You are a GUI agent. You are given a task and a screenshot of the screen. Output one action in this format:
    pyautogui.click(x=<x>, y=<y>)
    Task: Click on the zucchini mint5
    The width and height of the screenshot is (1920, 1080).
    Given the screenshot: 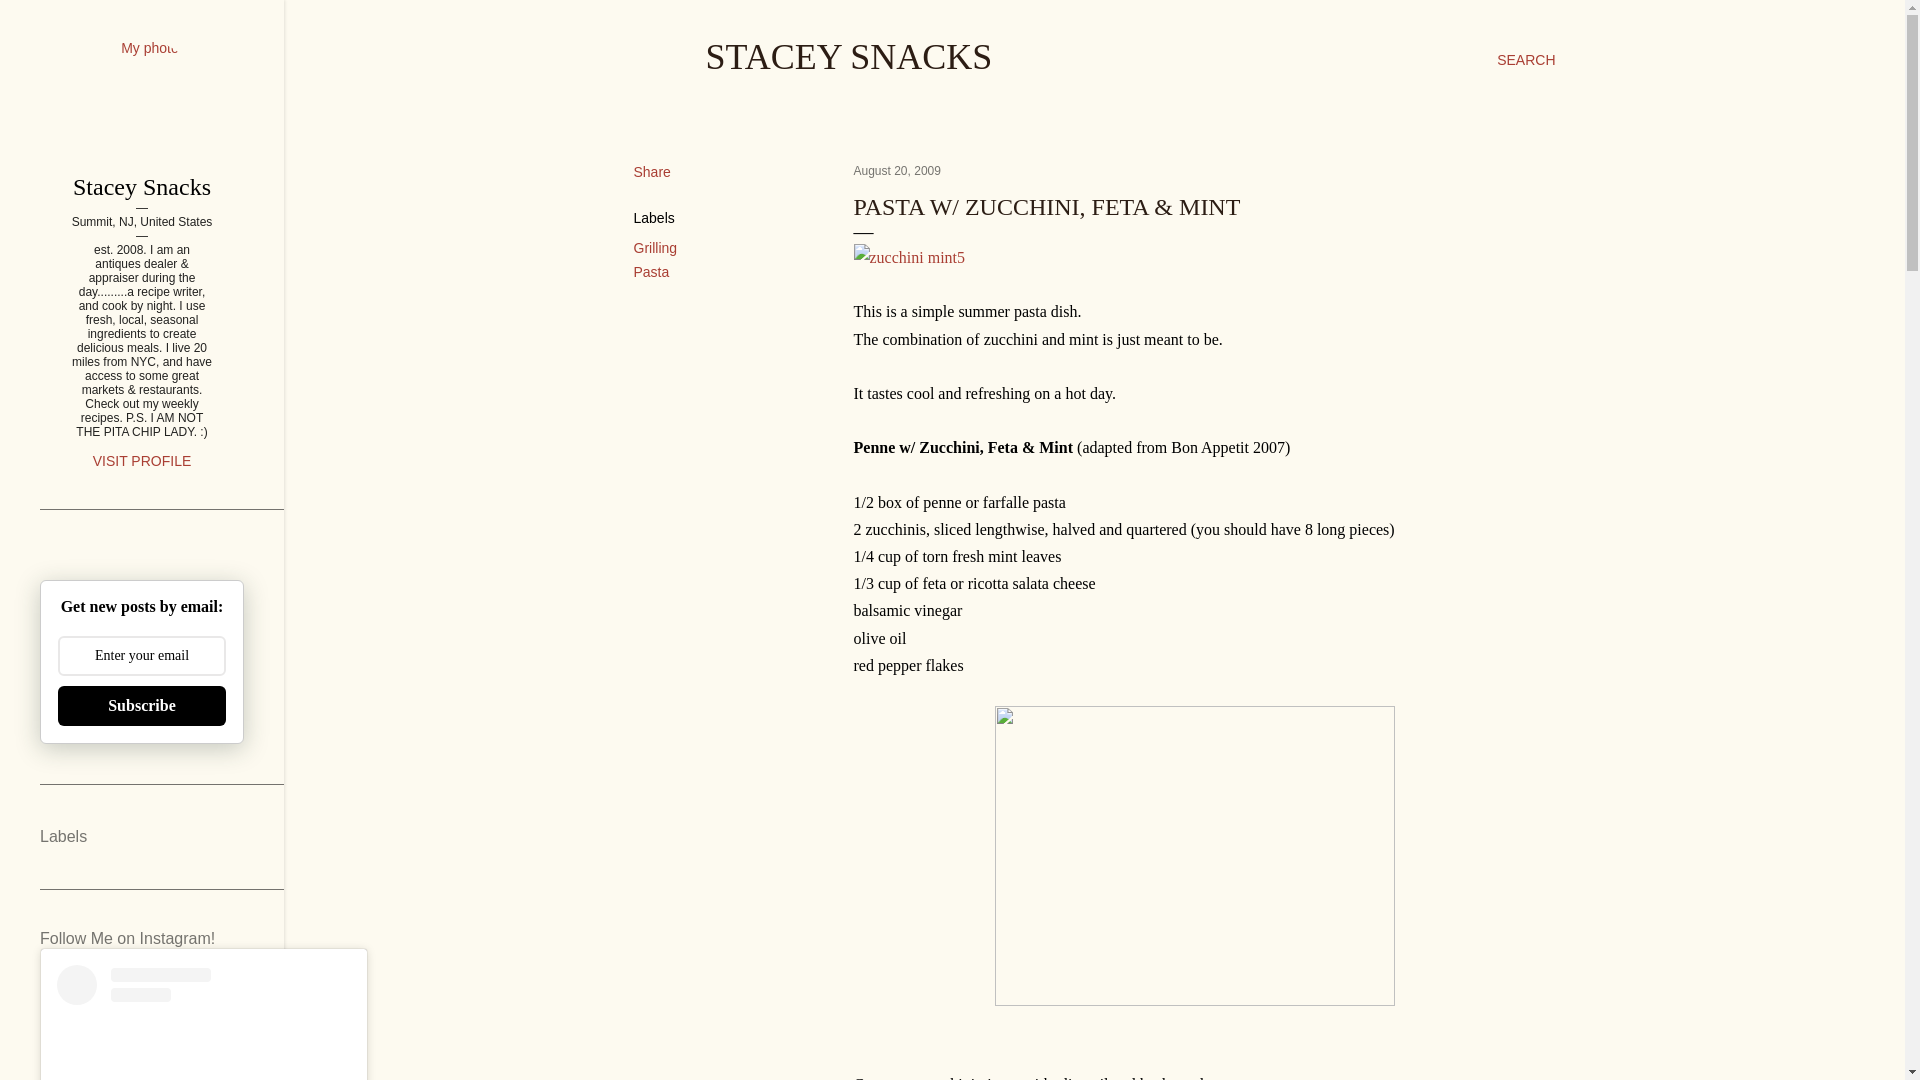 What is the action you would take?
    pyautogui.click(x=910, y=258)
    